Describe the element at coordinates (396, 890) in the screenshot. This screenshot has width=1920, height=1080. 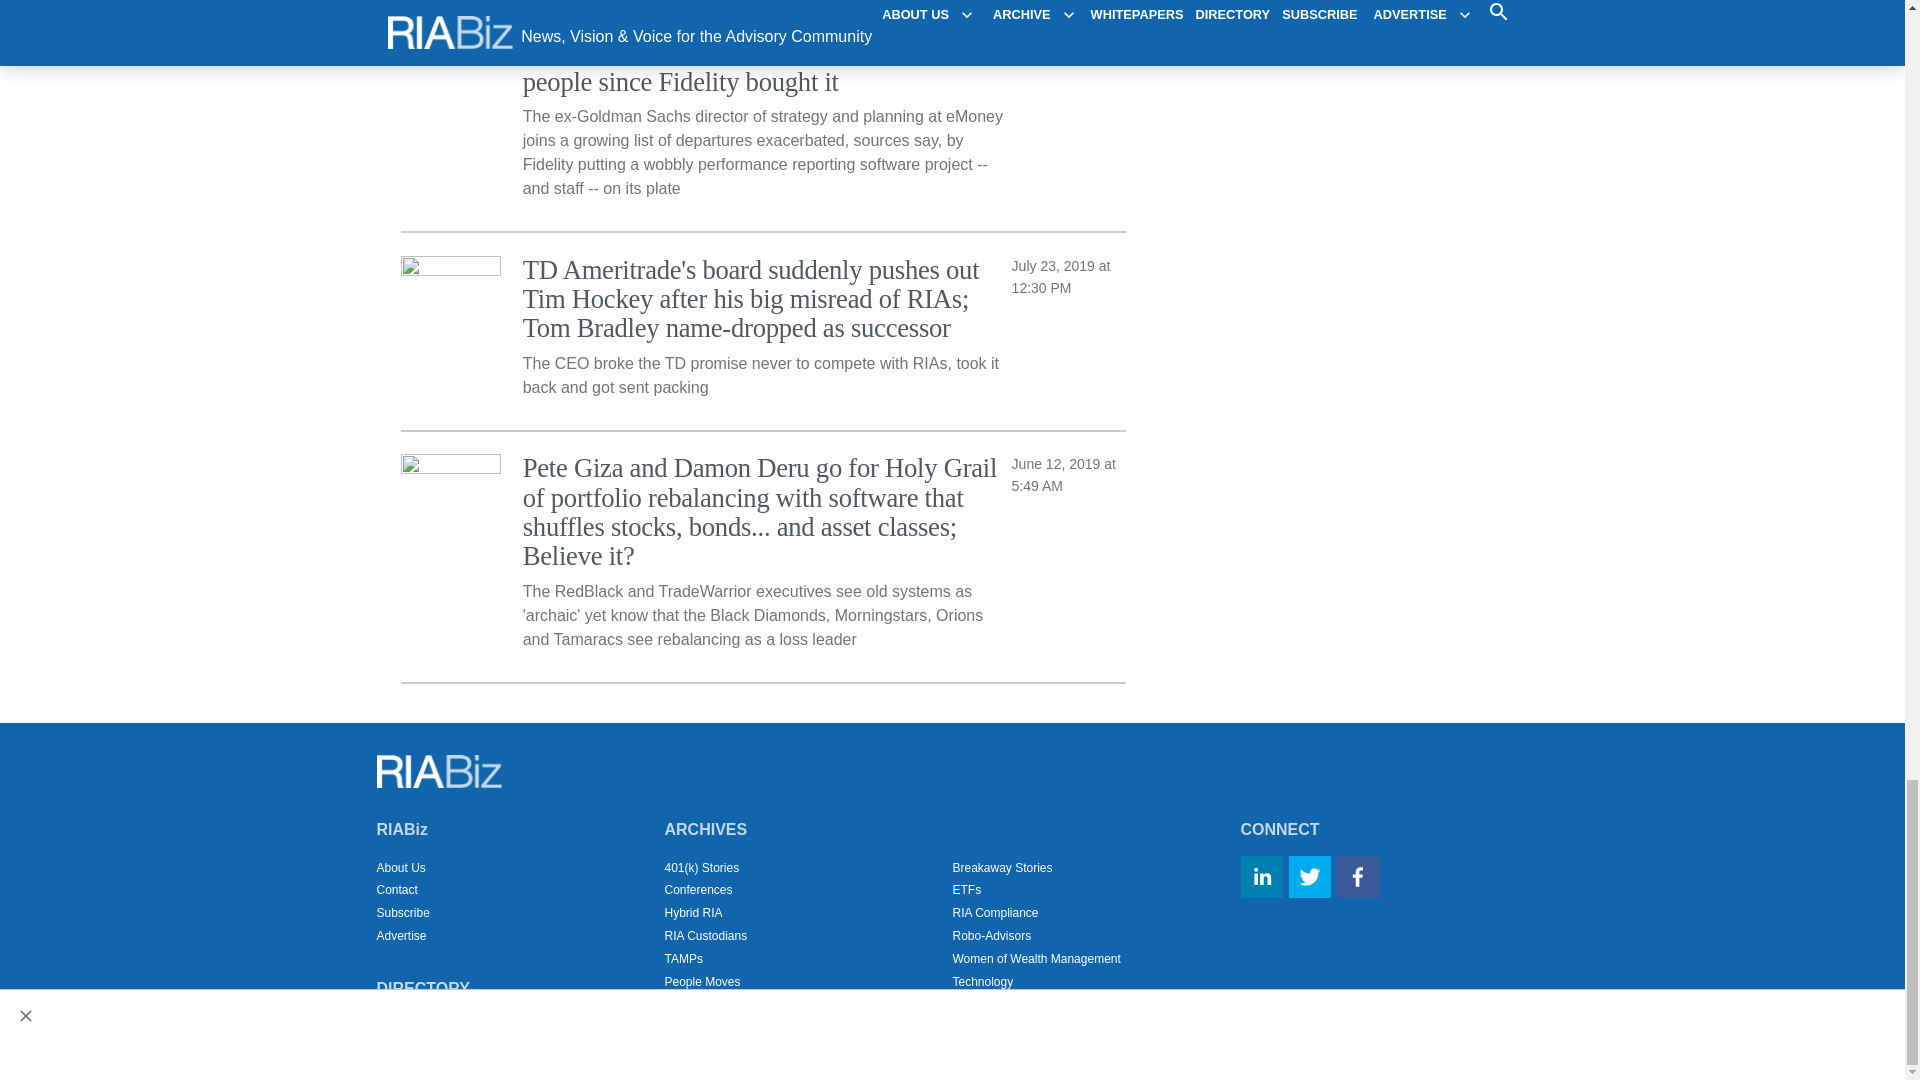
I see `Contact` at that location.